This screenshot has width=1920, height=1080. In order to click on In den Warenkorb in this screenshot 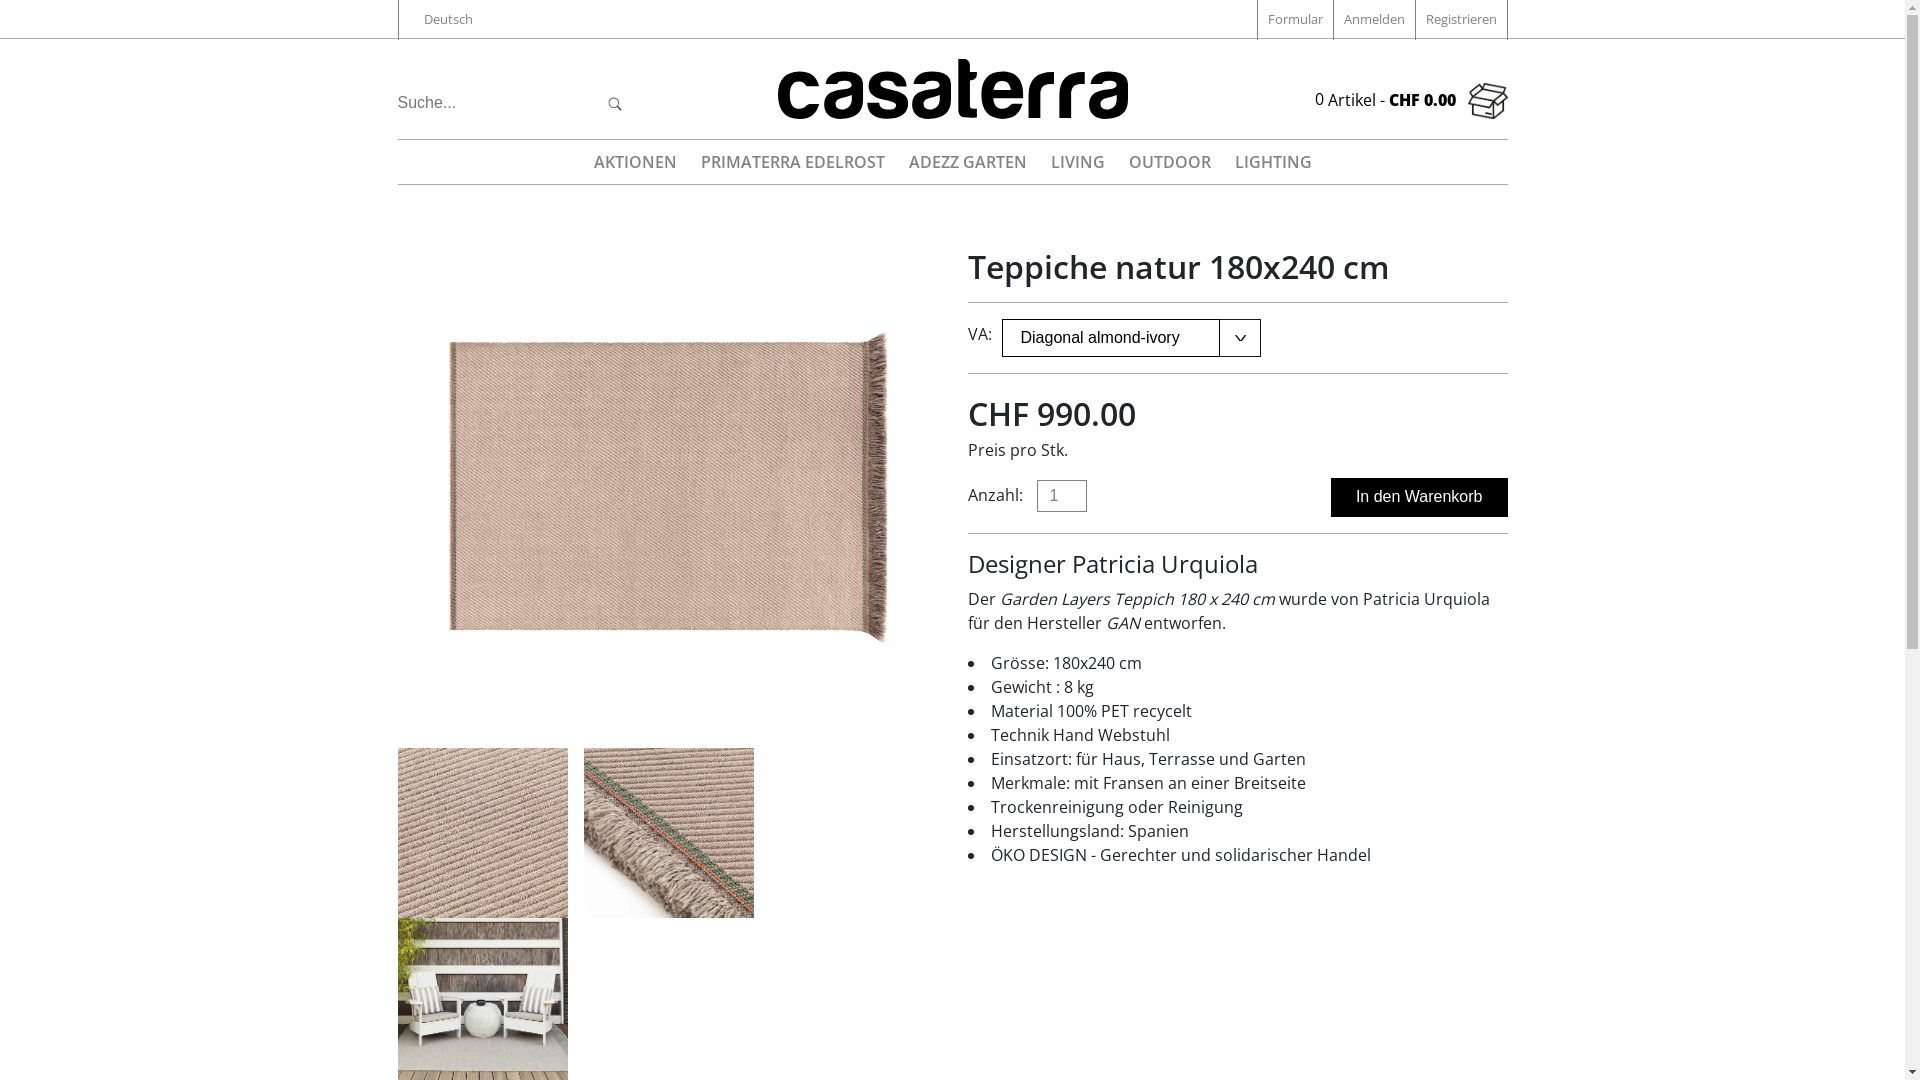, I will do `click(1420, 497)`.